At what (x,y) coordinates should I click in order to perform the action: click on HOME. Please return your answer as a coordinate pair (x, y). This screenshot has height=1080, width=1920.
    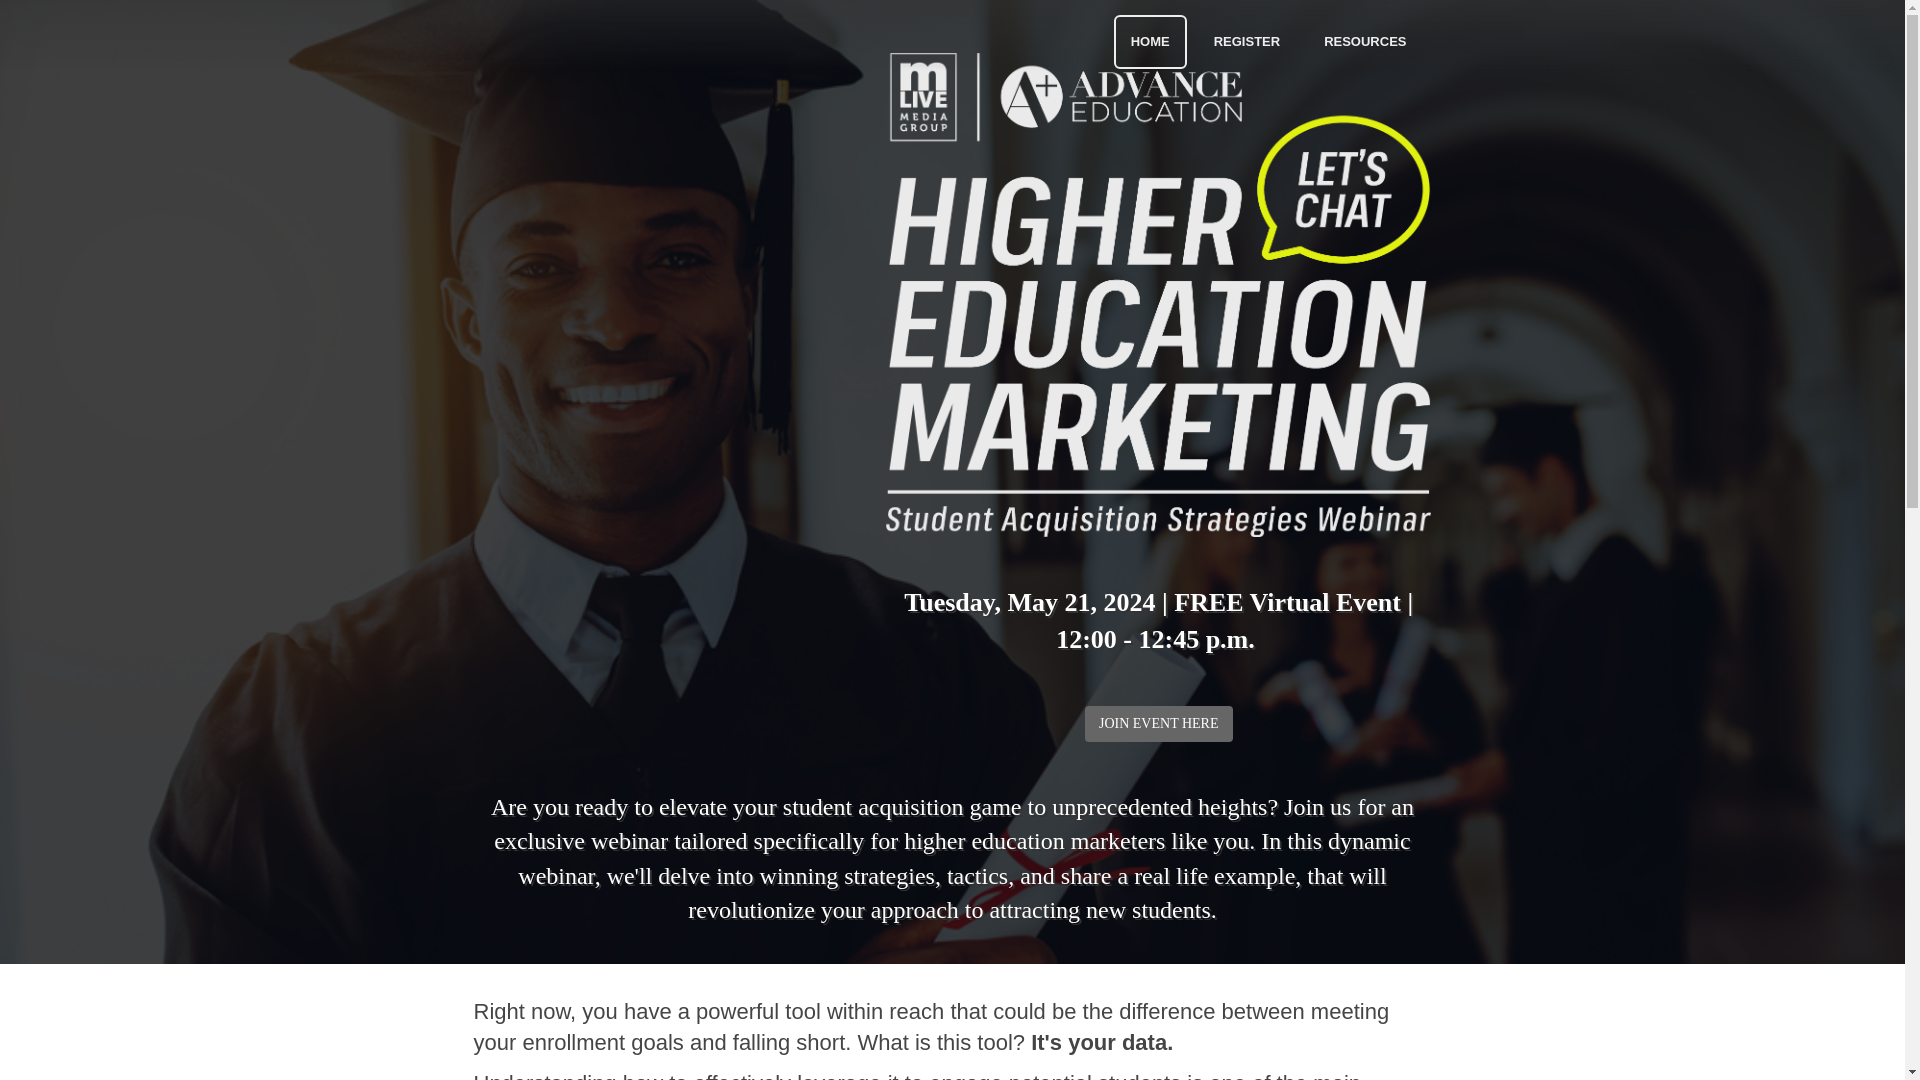
    Looking at the image, I should click on (1150, 42).